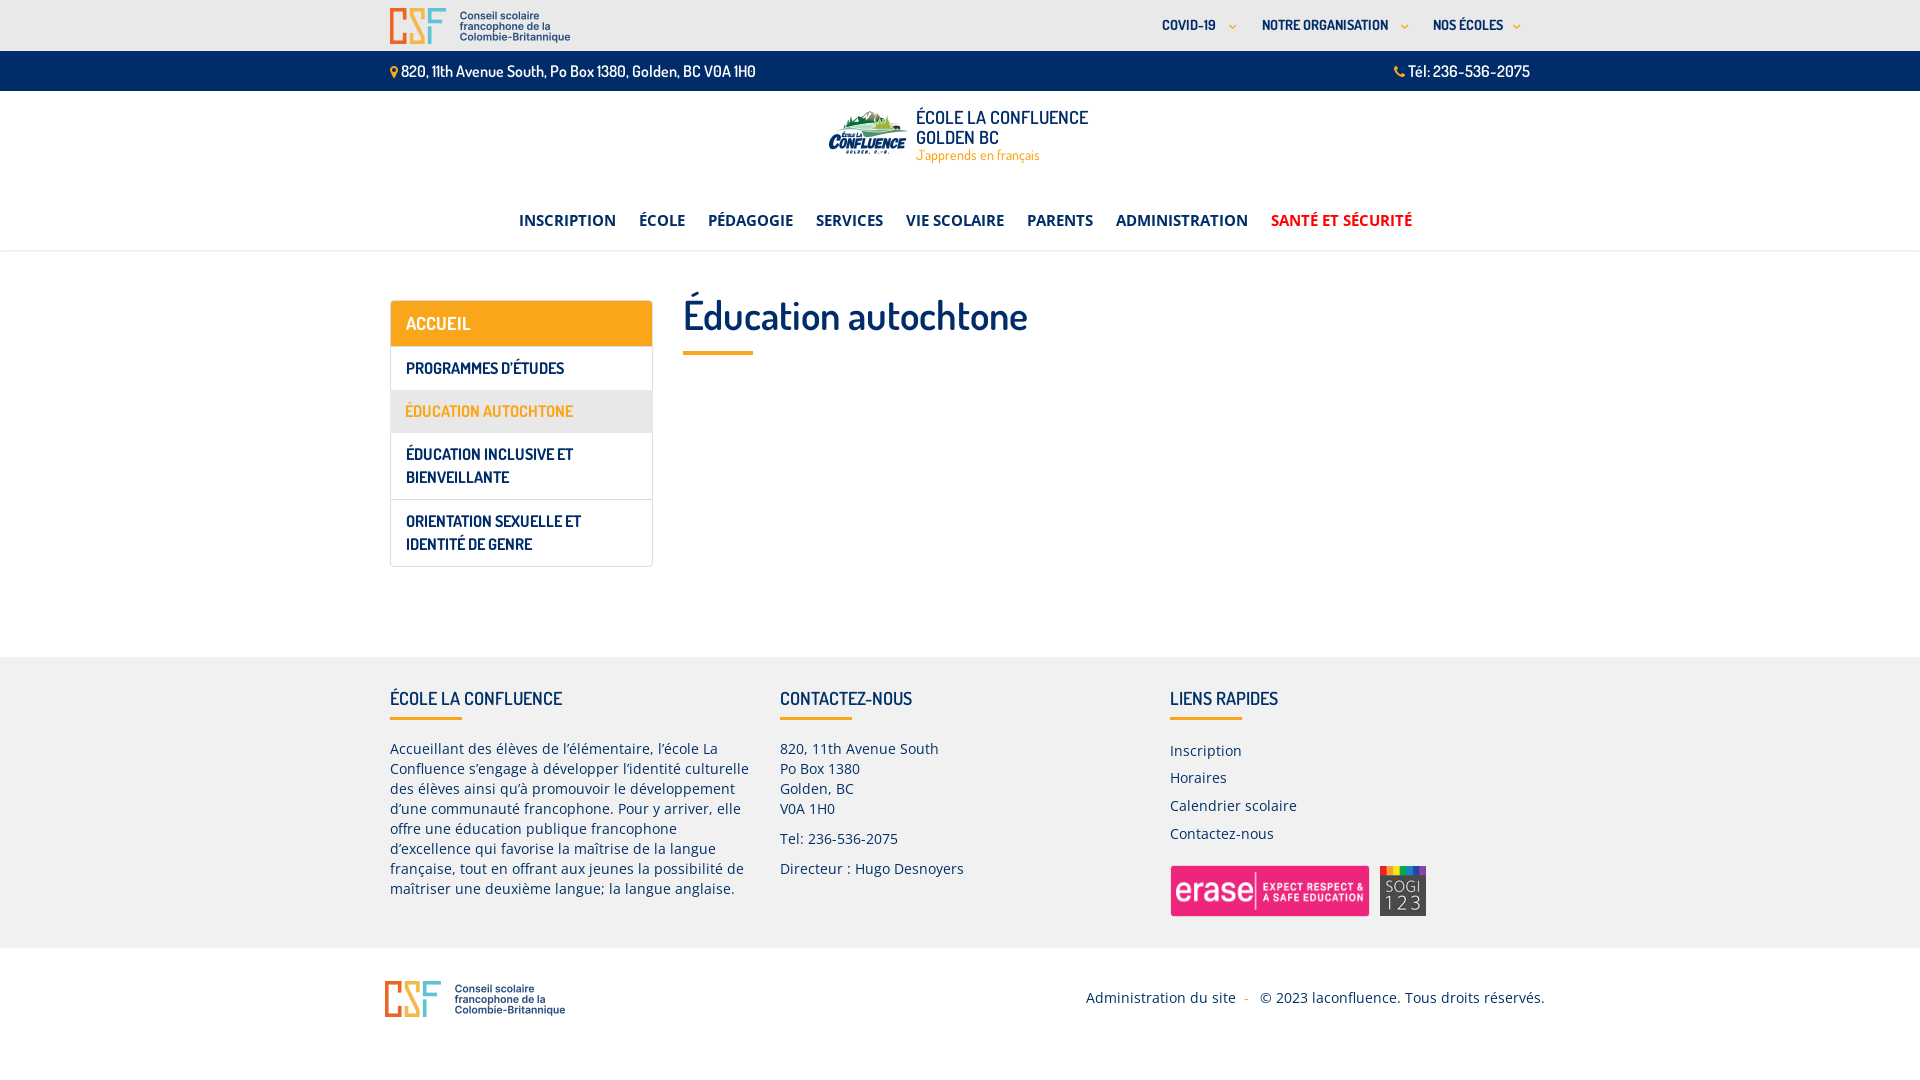 Image resolution: width=1920 pixels, height=1080 pixels. I want to click on VIE SCOLAIRE, so click(955, 209).